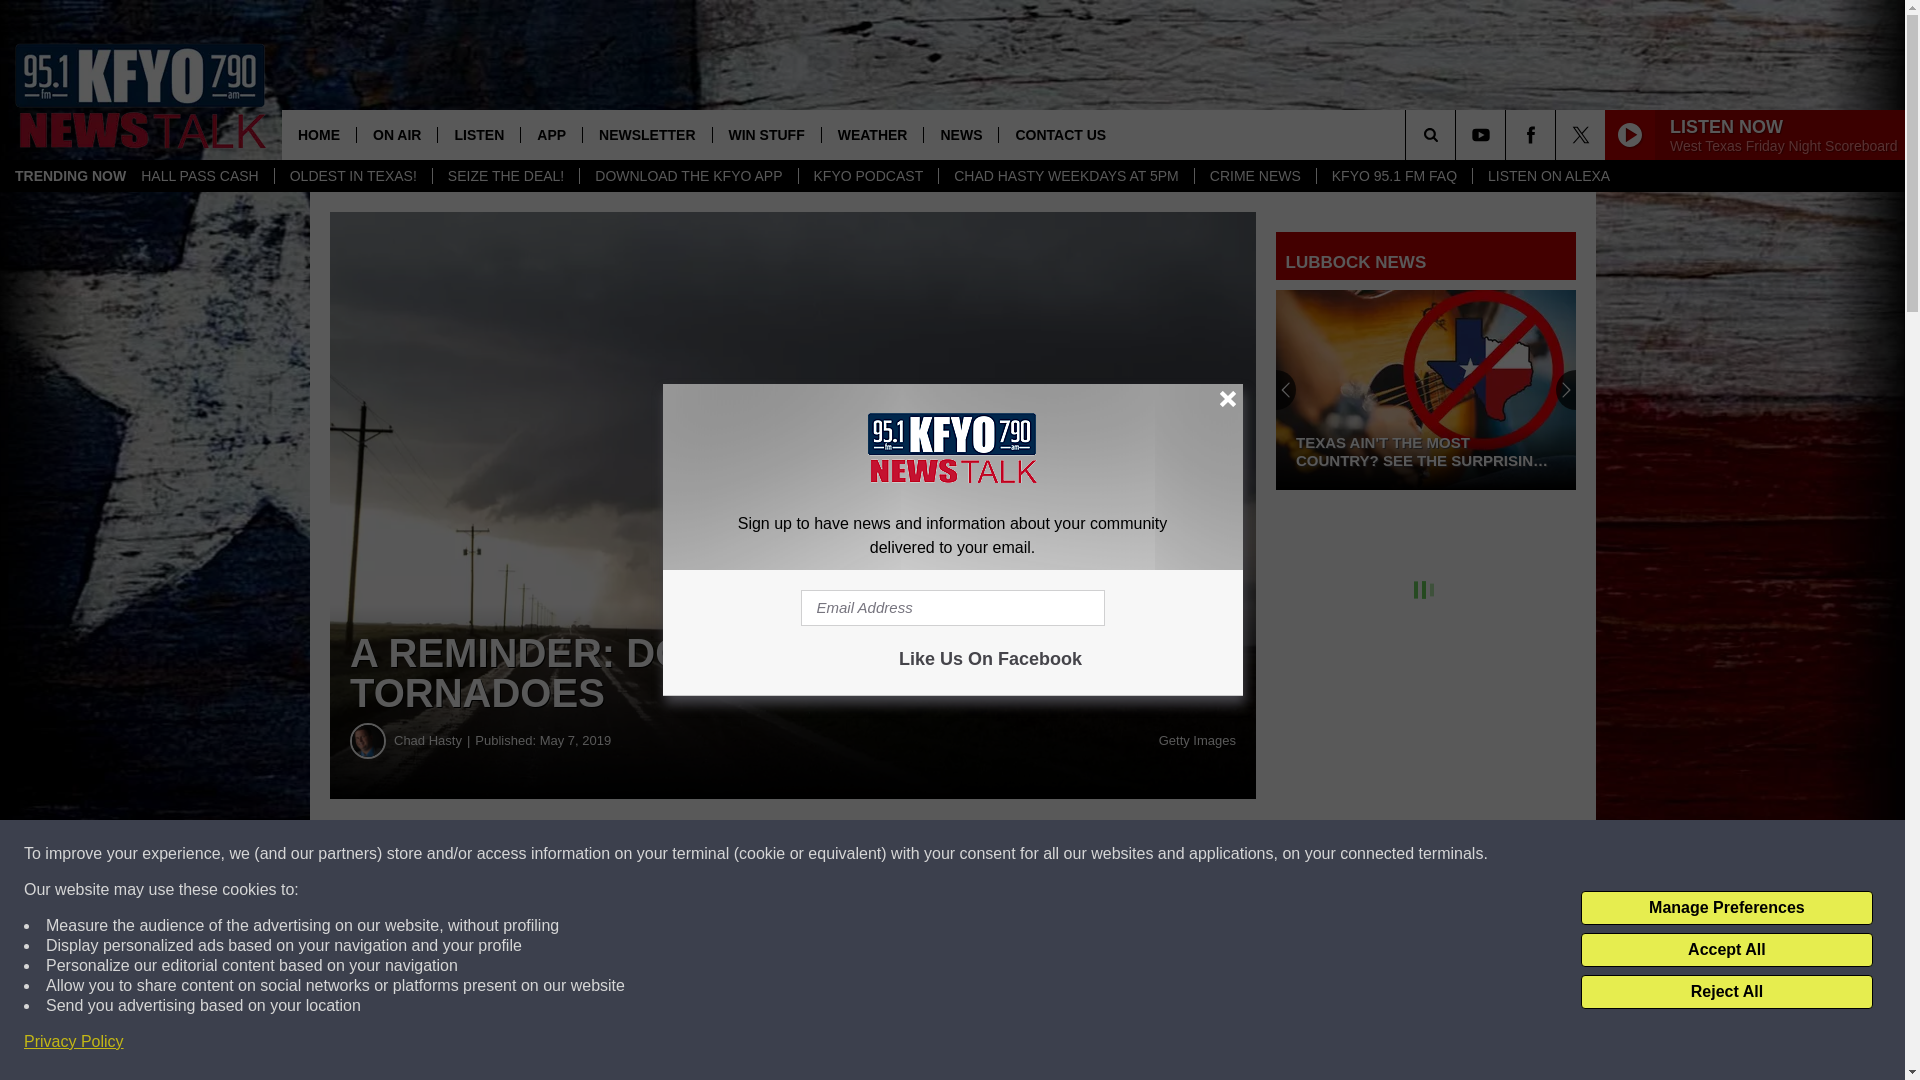 This screenshot has height=1080, width=1920. What do you see at coordinates (506, 176) in the screenshot?
I see `SEIZE THE DEAL!` at bounding box center [506, 176].